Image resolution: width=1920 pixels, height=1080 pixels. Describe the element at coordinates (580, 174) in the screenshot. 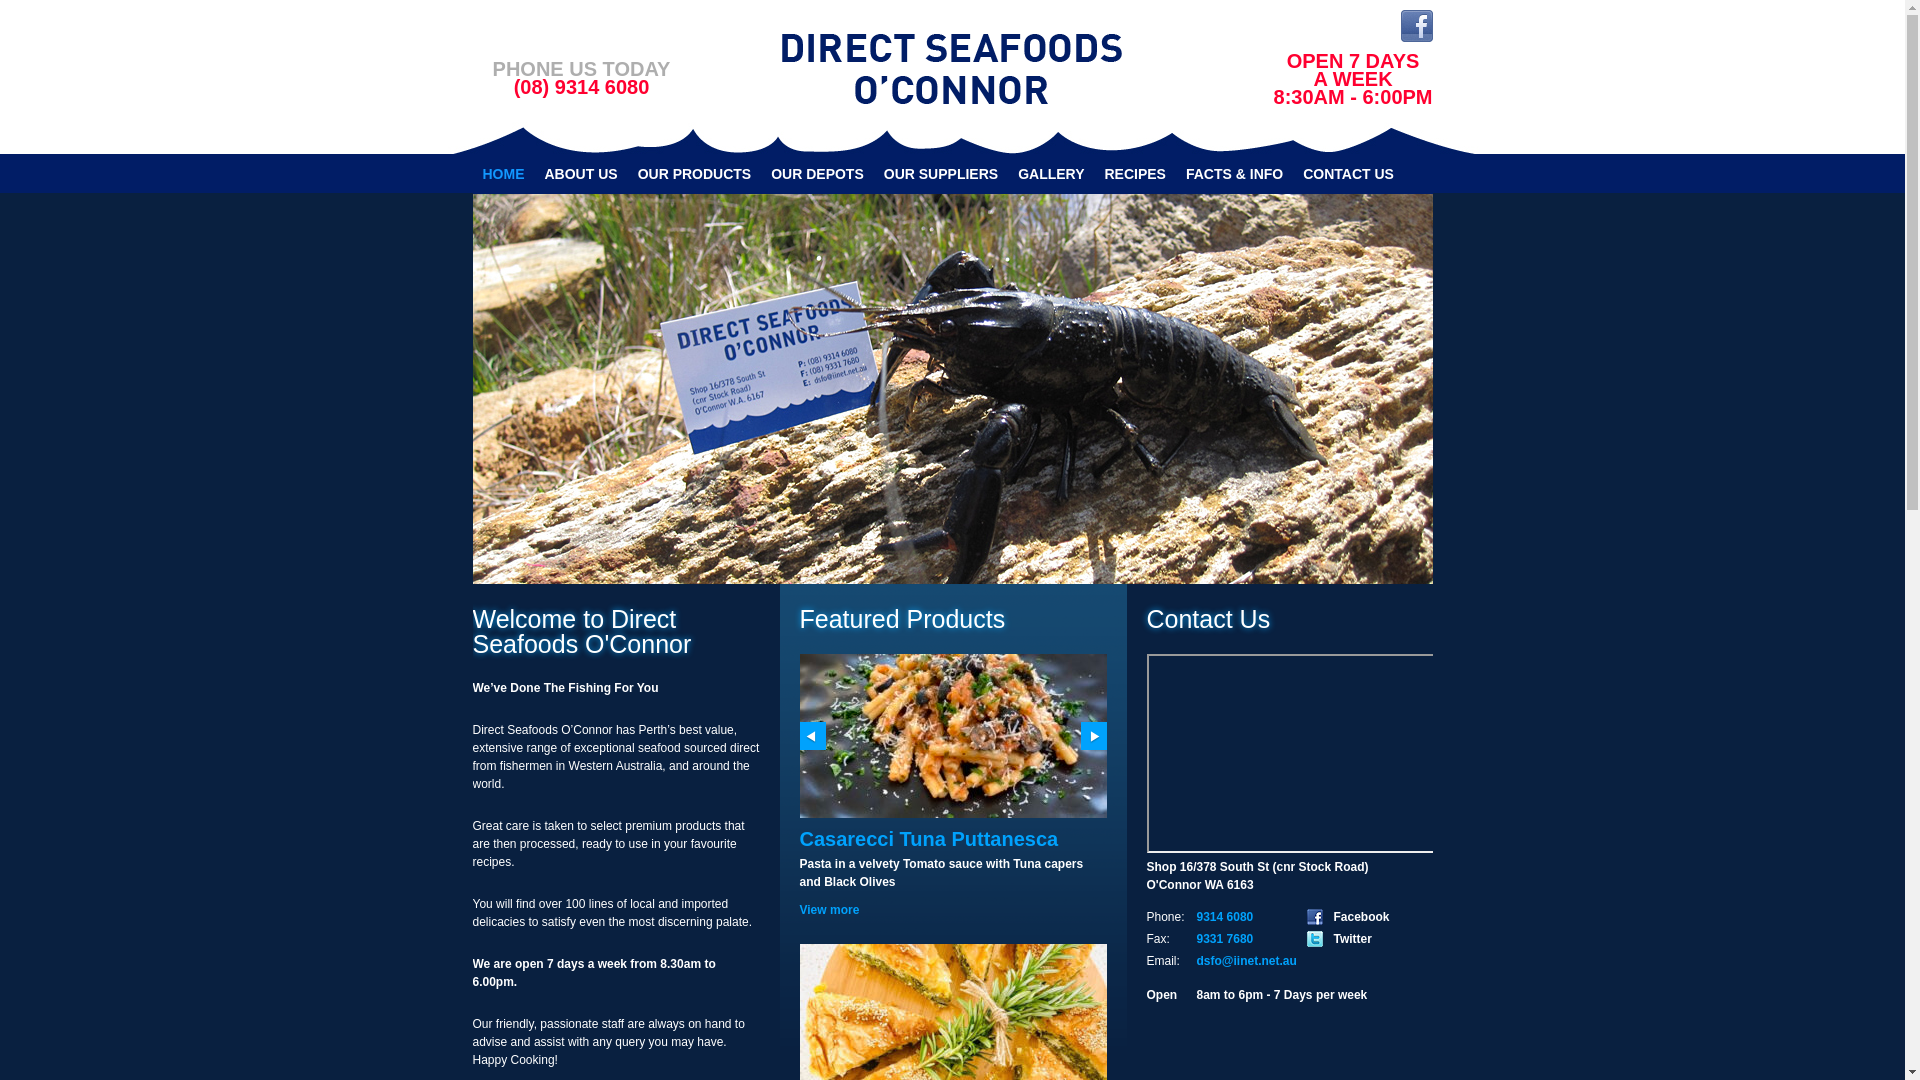

I see `ABOUT US` at that location.